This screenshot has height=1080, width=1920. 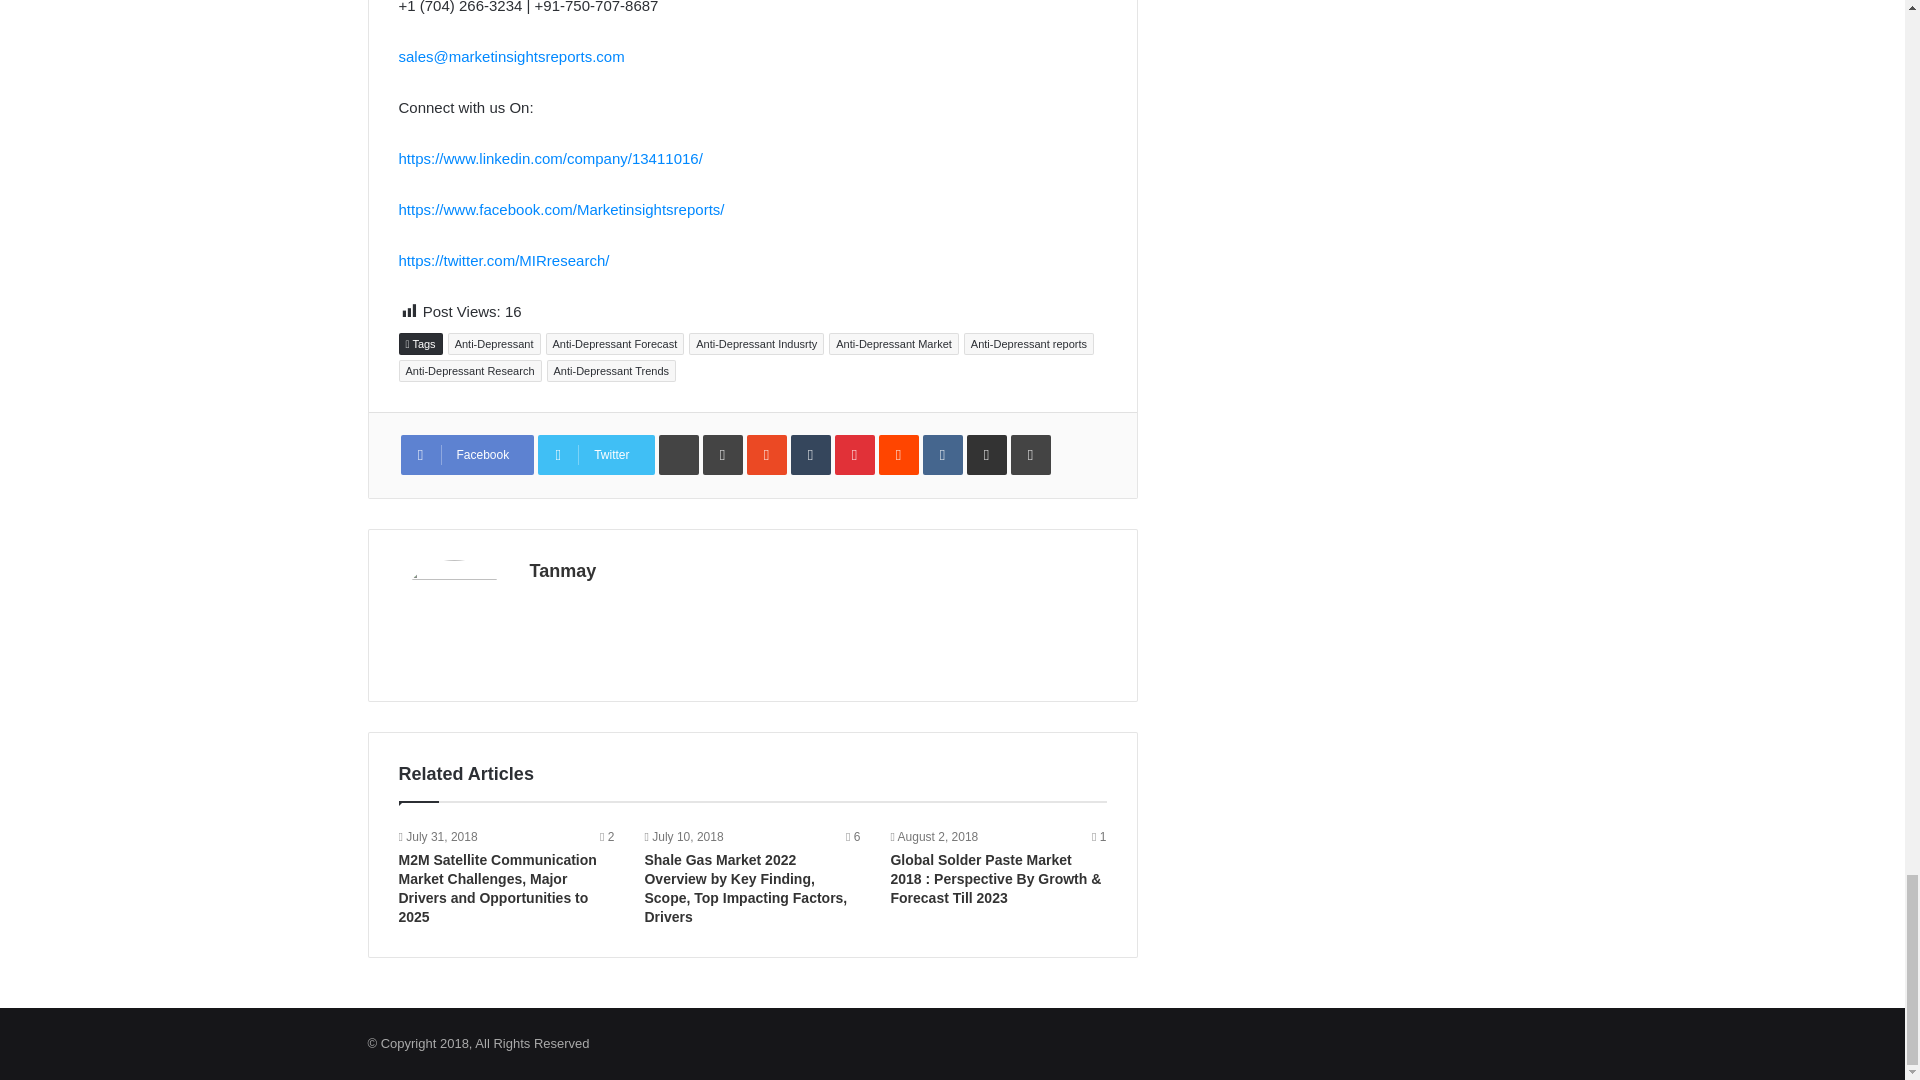 What do you see at coordinates (722, 455) in the screenshot?
I see `LinkedIn` at bounding box center [722, 455].